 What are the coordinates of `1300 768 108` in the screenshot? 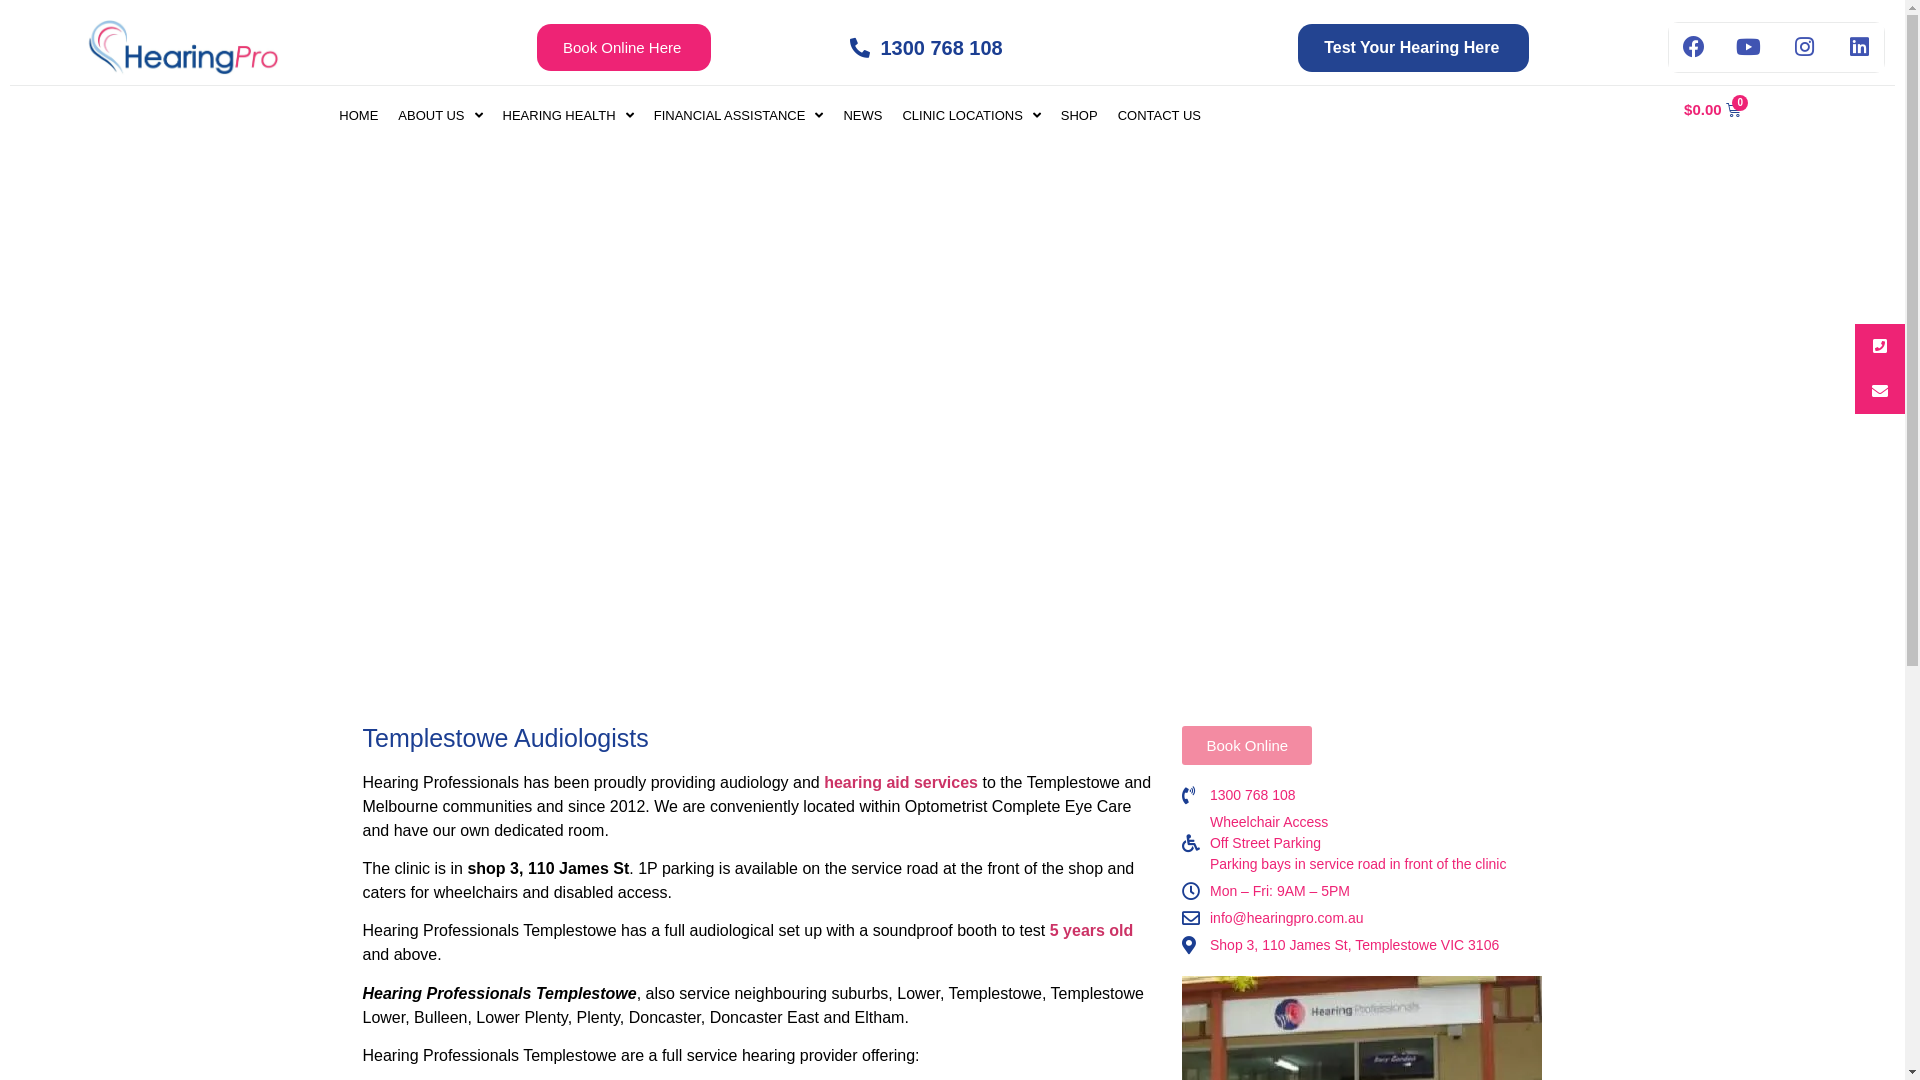 It's located at (1004, 47).